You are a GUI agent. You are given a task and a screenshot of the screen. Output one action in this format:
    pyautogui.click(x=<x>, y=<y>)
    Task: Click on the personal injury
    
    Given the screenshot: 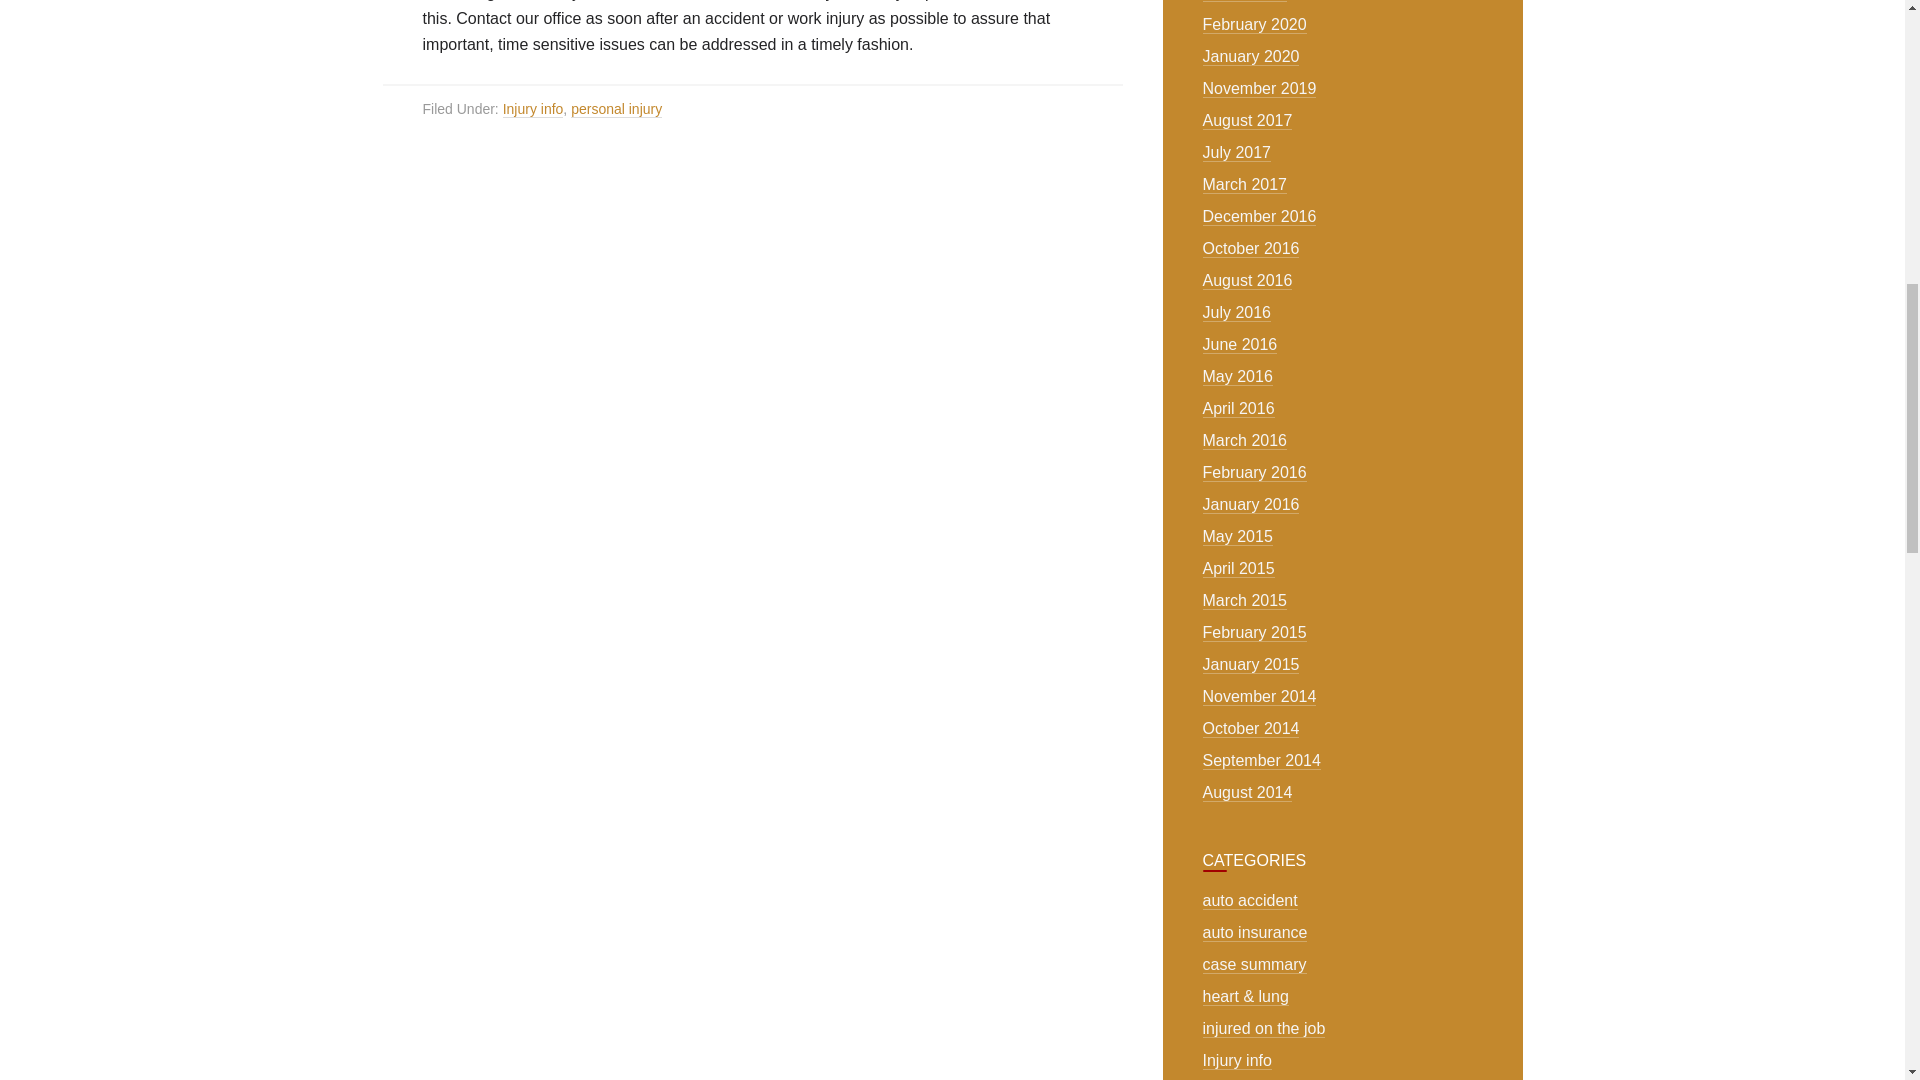 What is the action you would take?
    pyautogui.click(x=616, y=109)
    